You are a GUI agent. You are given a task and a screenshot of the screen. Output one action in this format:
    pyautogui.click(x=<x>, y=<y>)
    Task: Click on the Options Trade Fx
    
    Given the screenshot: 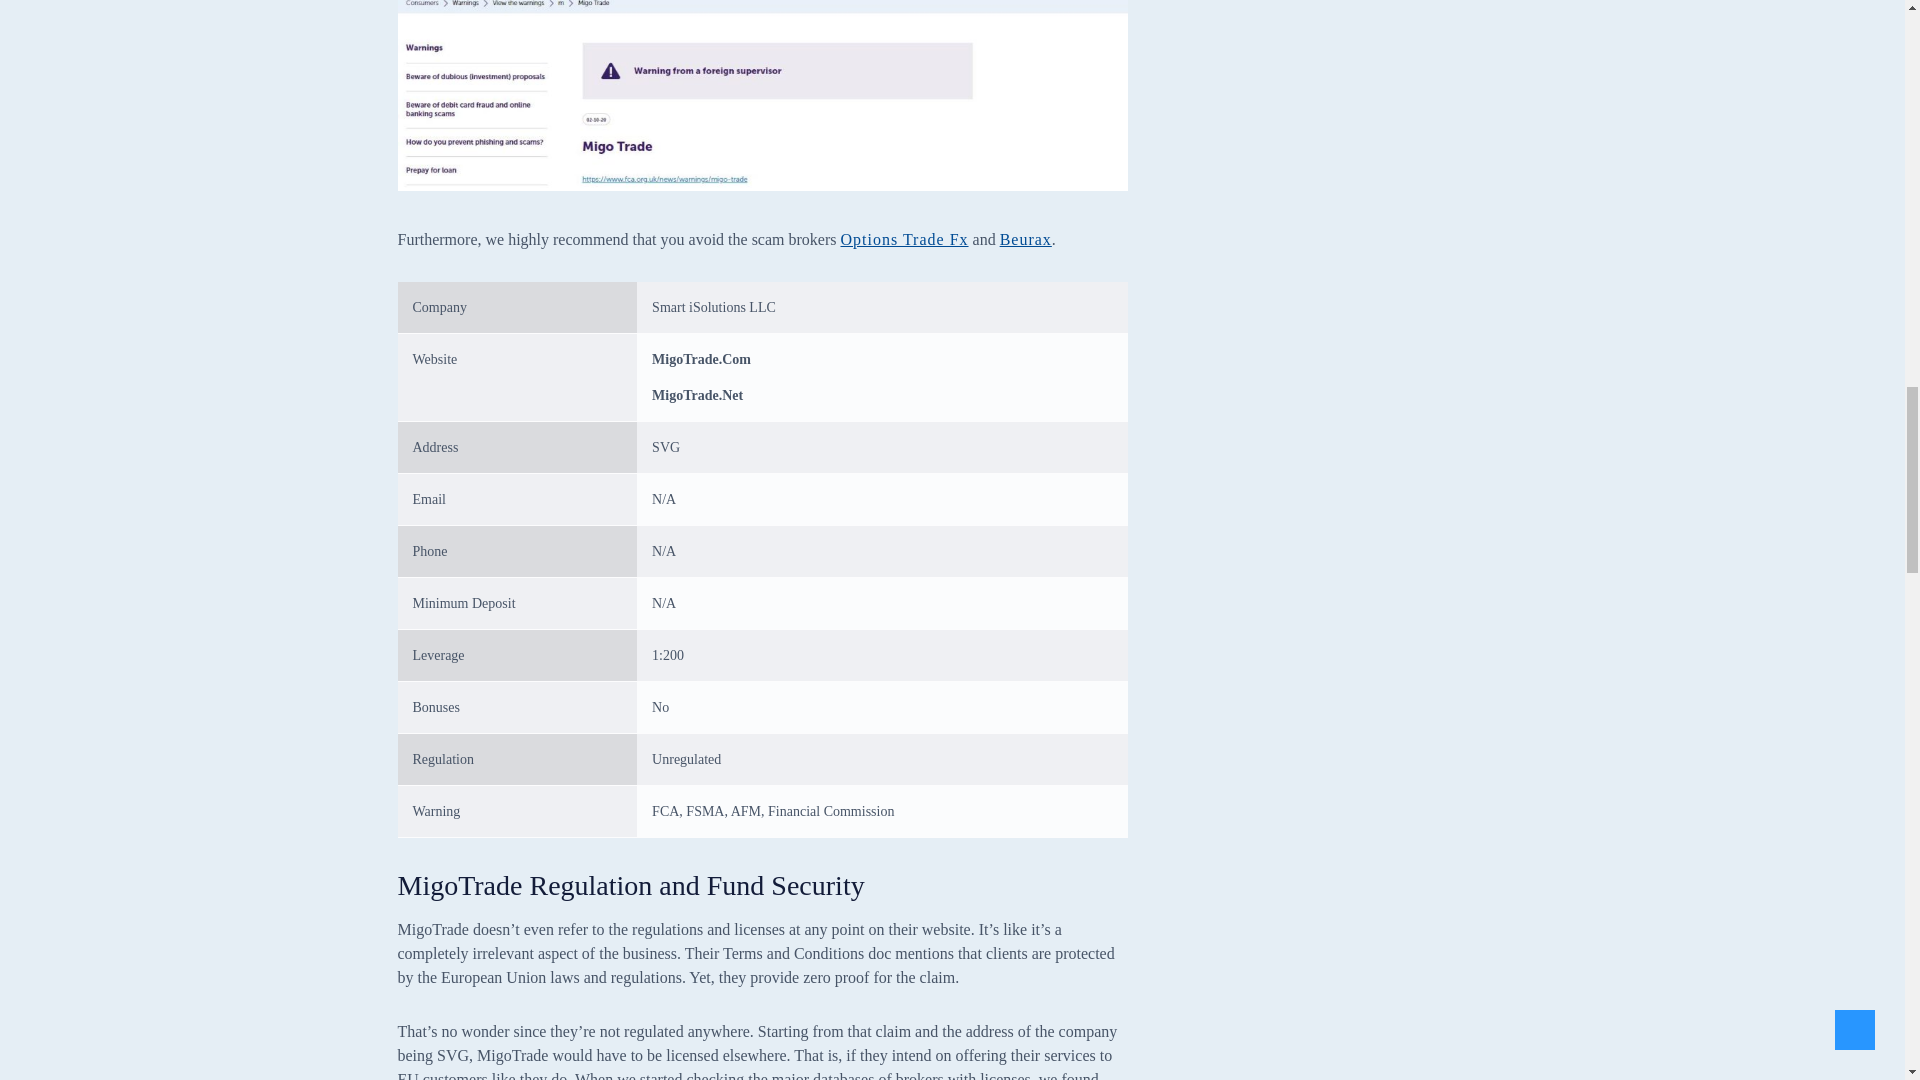 What is the action you would take?
    pyautogui.click(x=904, y=240)
    